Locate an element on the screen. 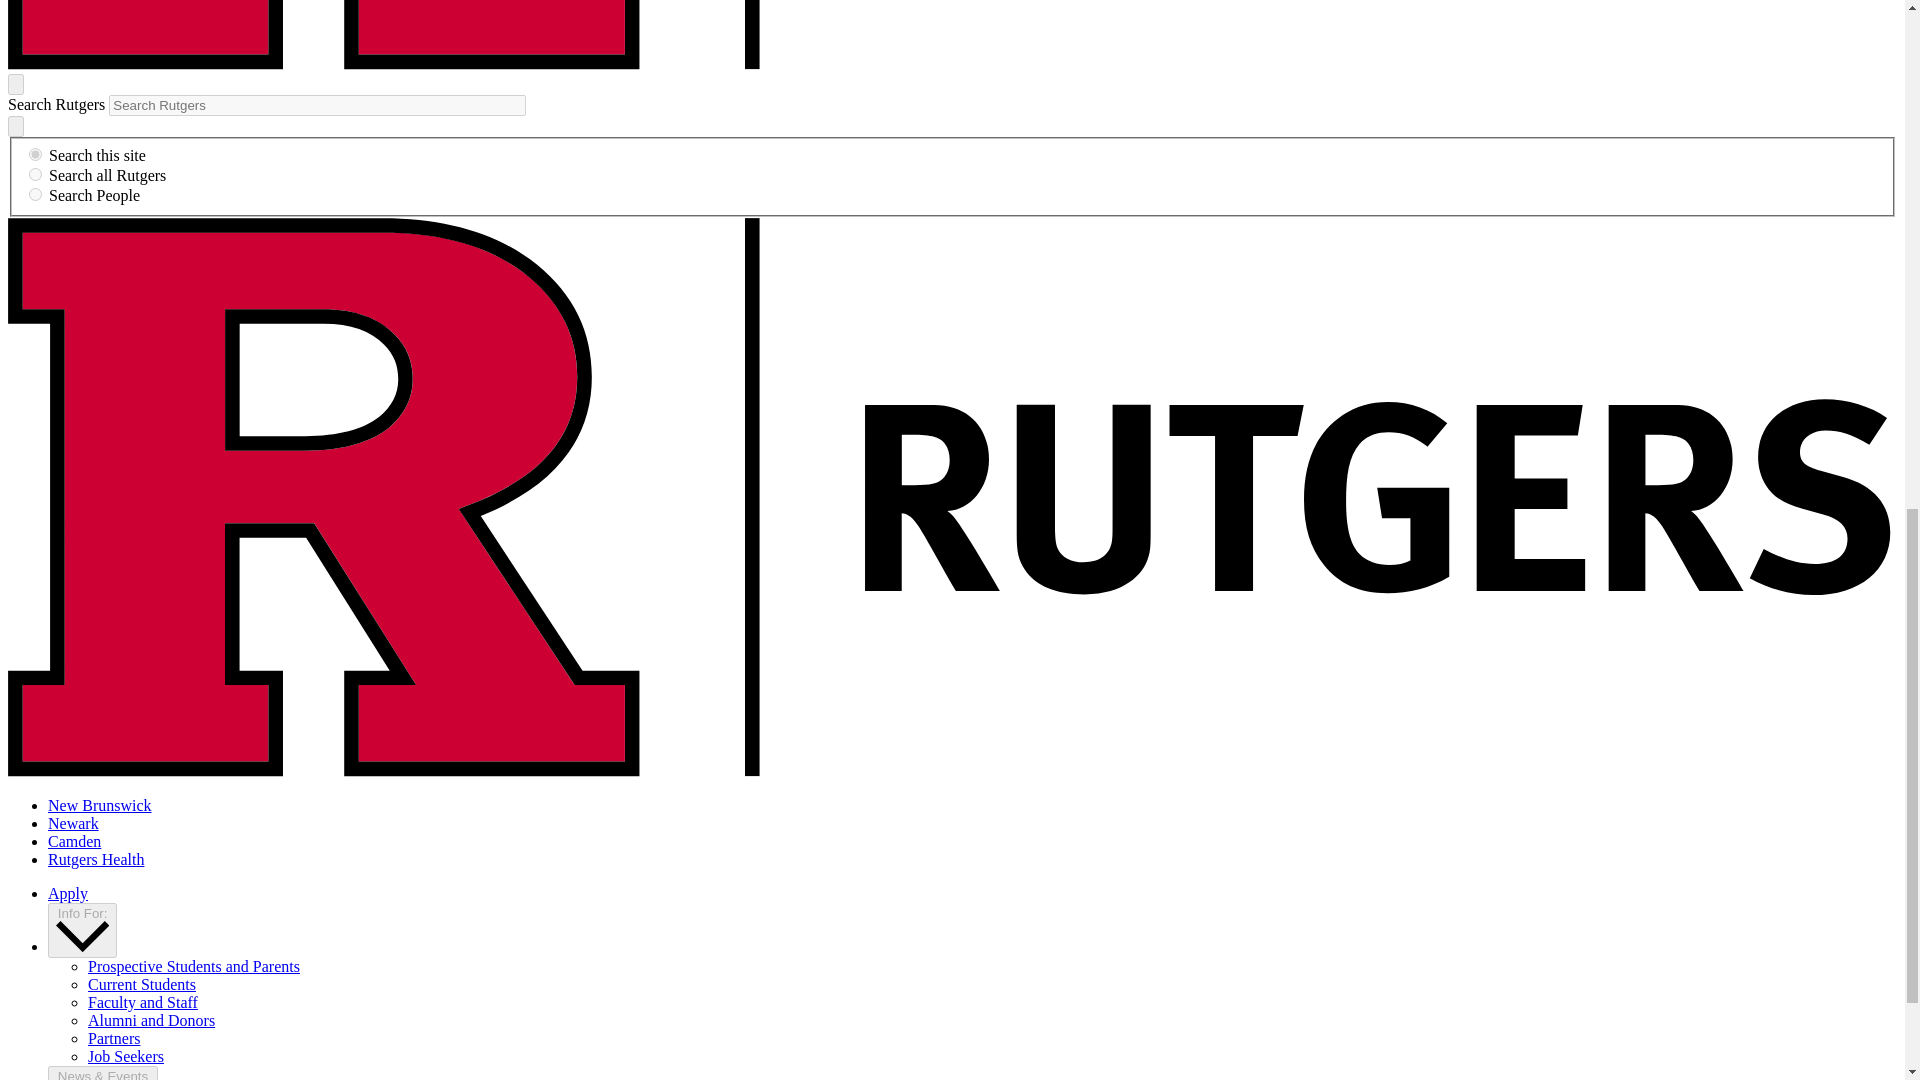 The width and height of the screenshot is (1920, 1080). Camden is located at coordinates (74, 840).